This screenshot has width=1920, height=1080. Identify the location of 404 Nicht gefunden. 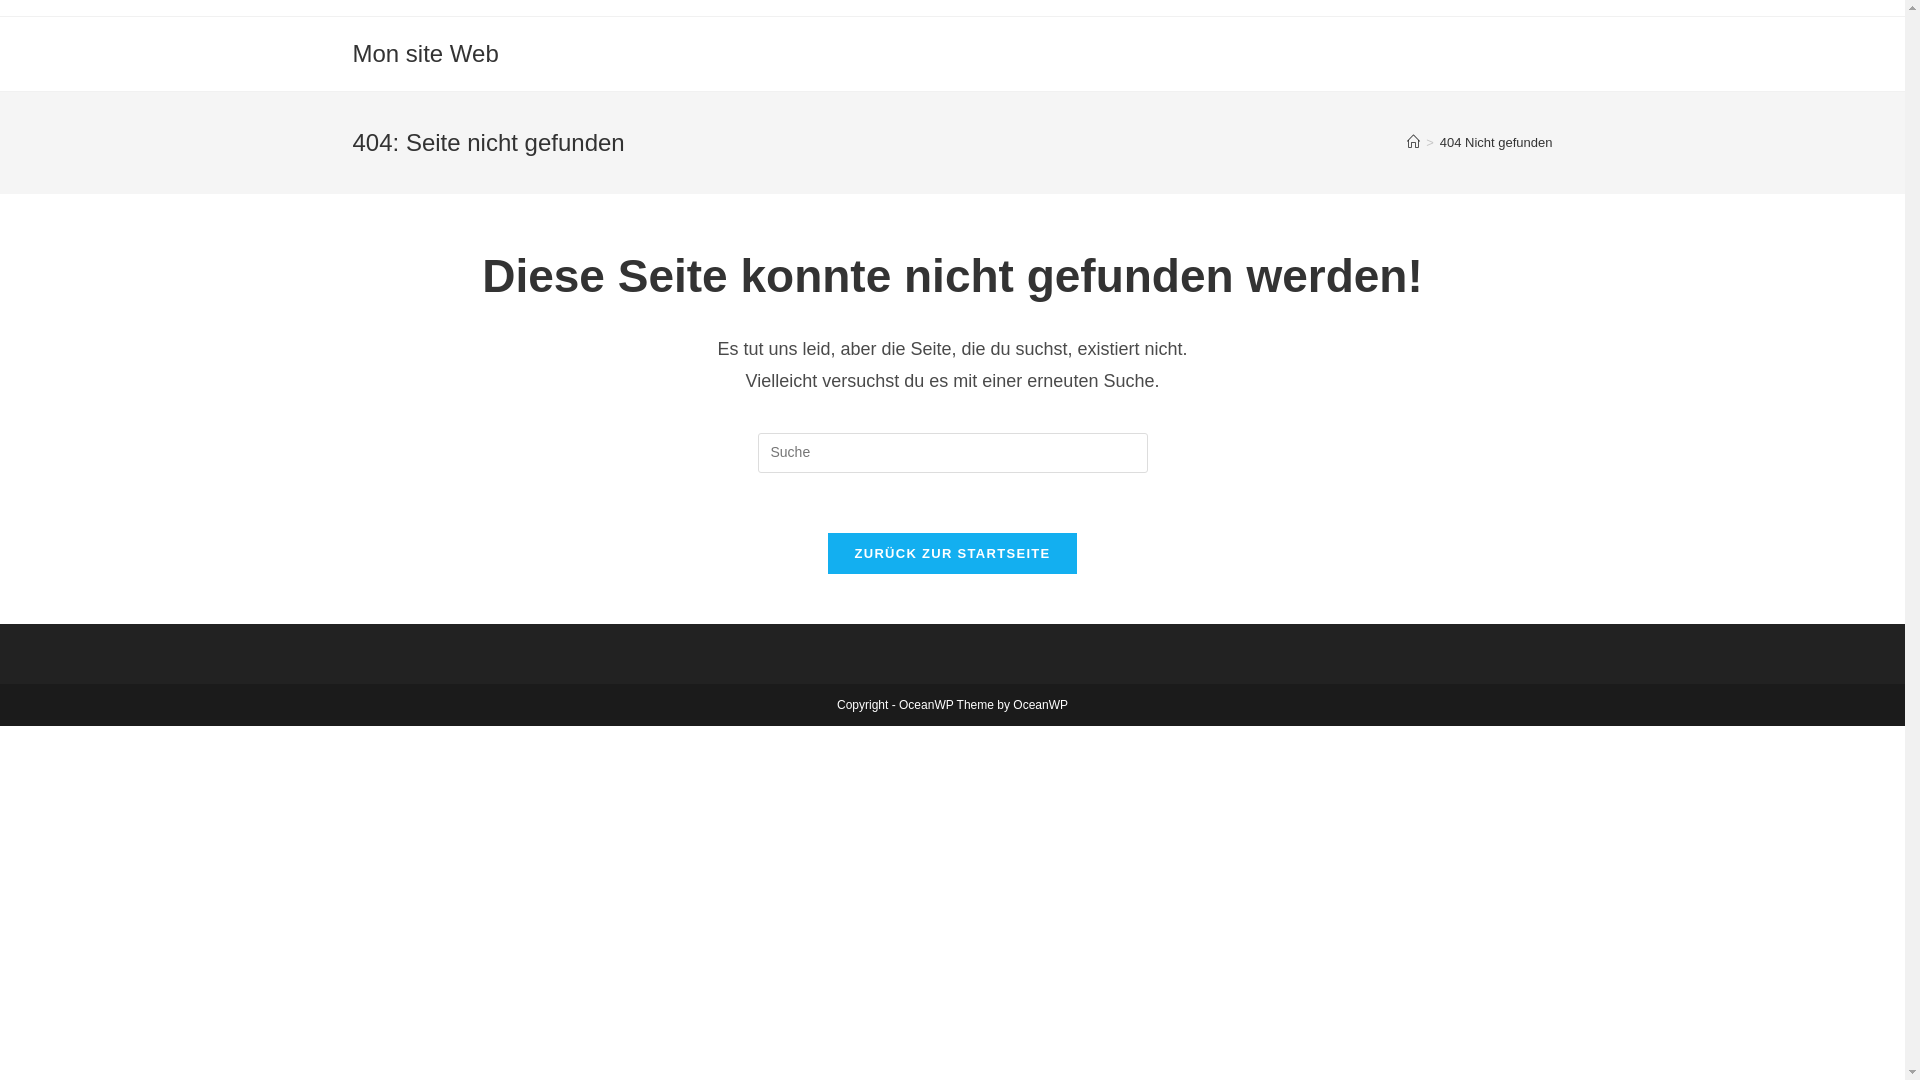
(1496, 142).